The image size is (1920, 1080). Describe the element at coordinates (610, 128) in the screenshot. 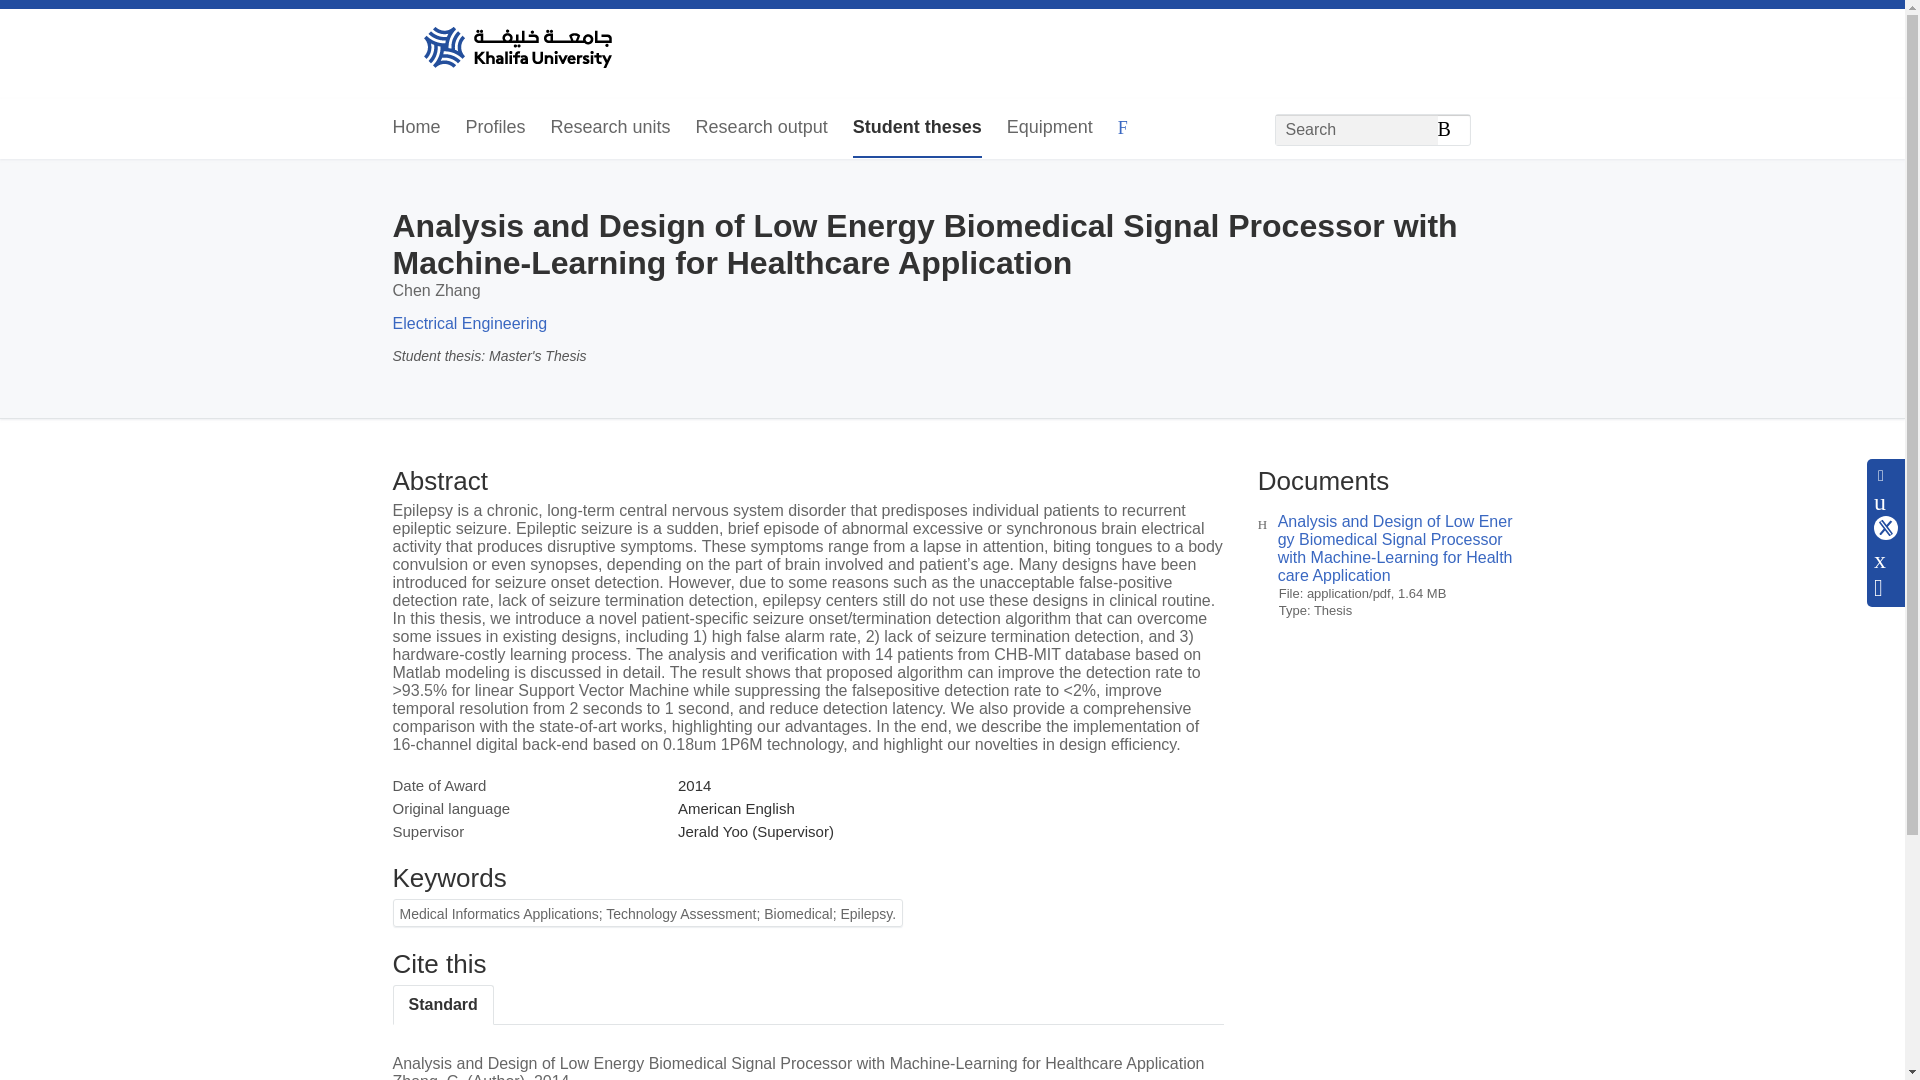

I see `Research units` at that location.